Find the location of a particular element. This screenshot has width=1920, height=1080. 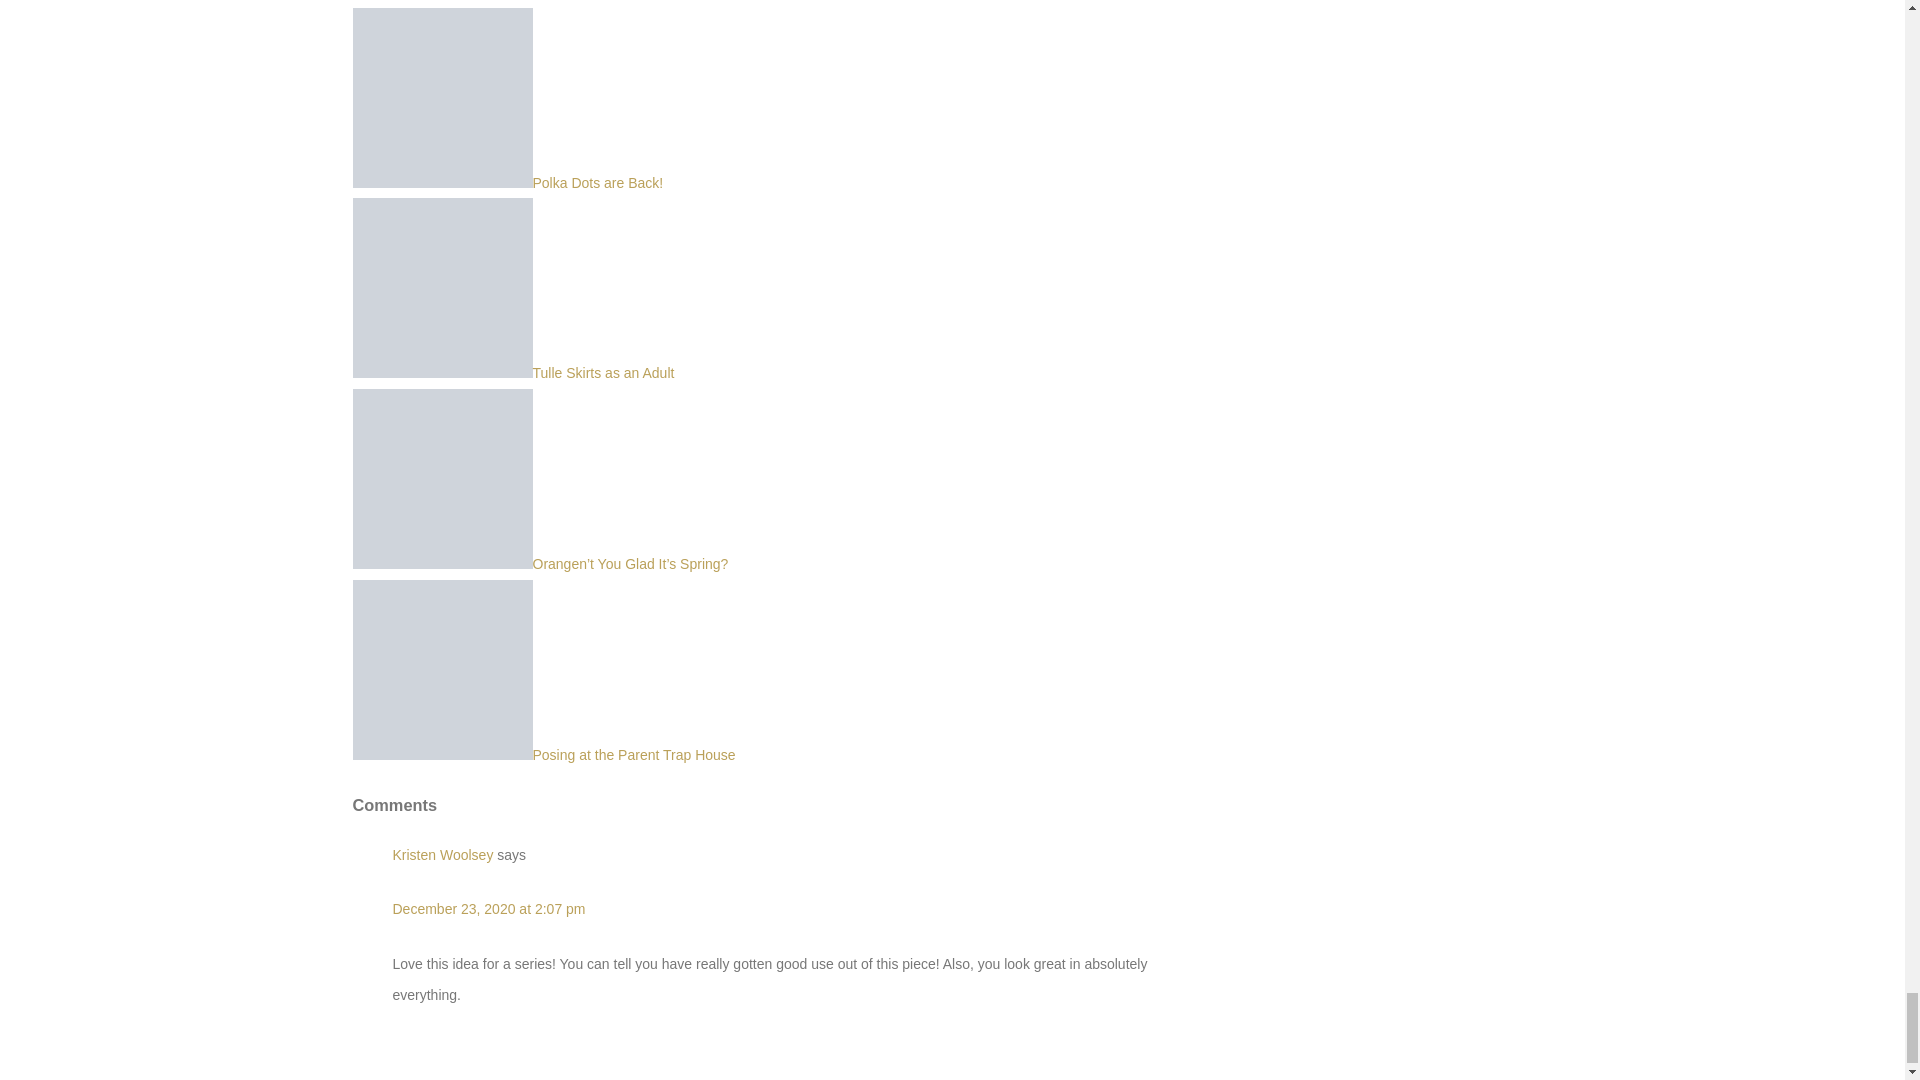

Polka Dots are Back! is located at coordinates (506, 182).